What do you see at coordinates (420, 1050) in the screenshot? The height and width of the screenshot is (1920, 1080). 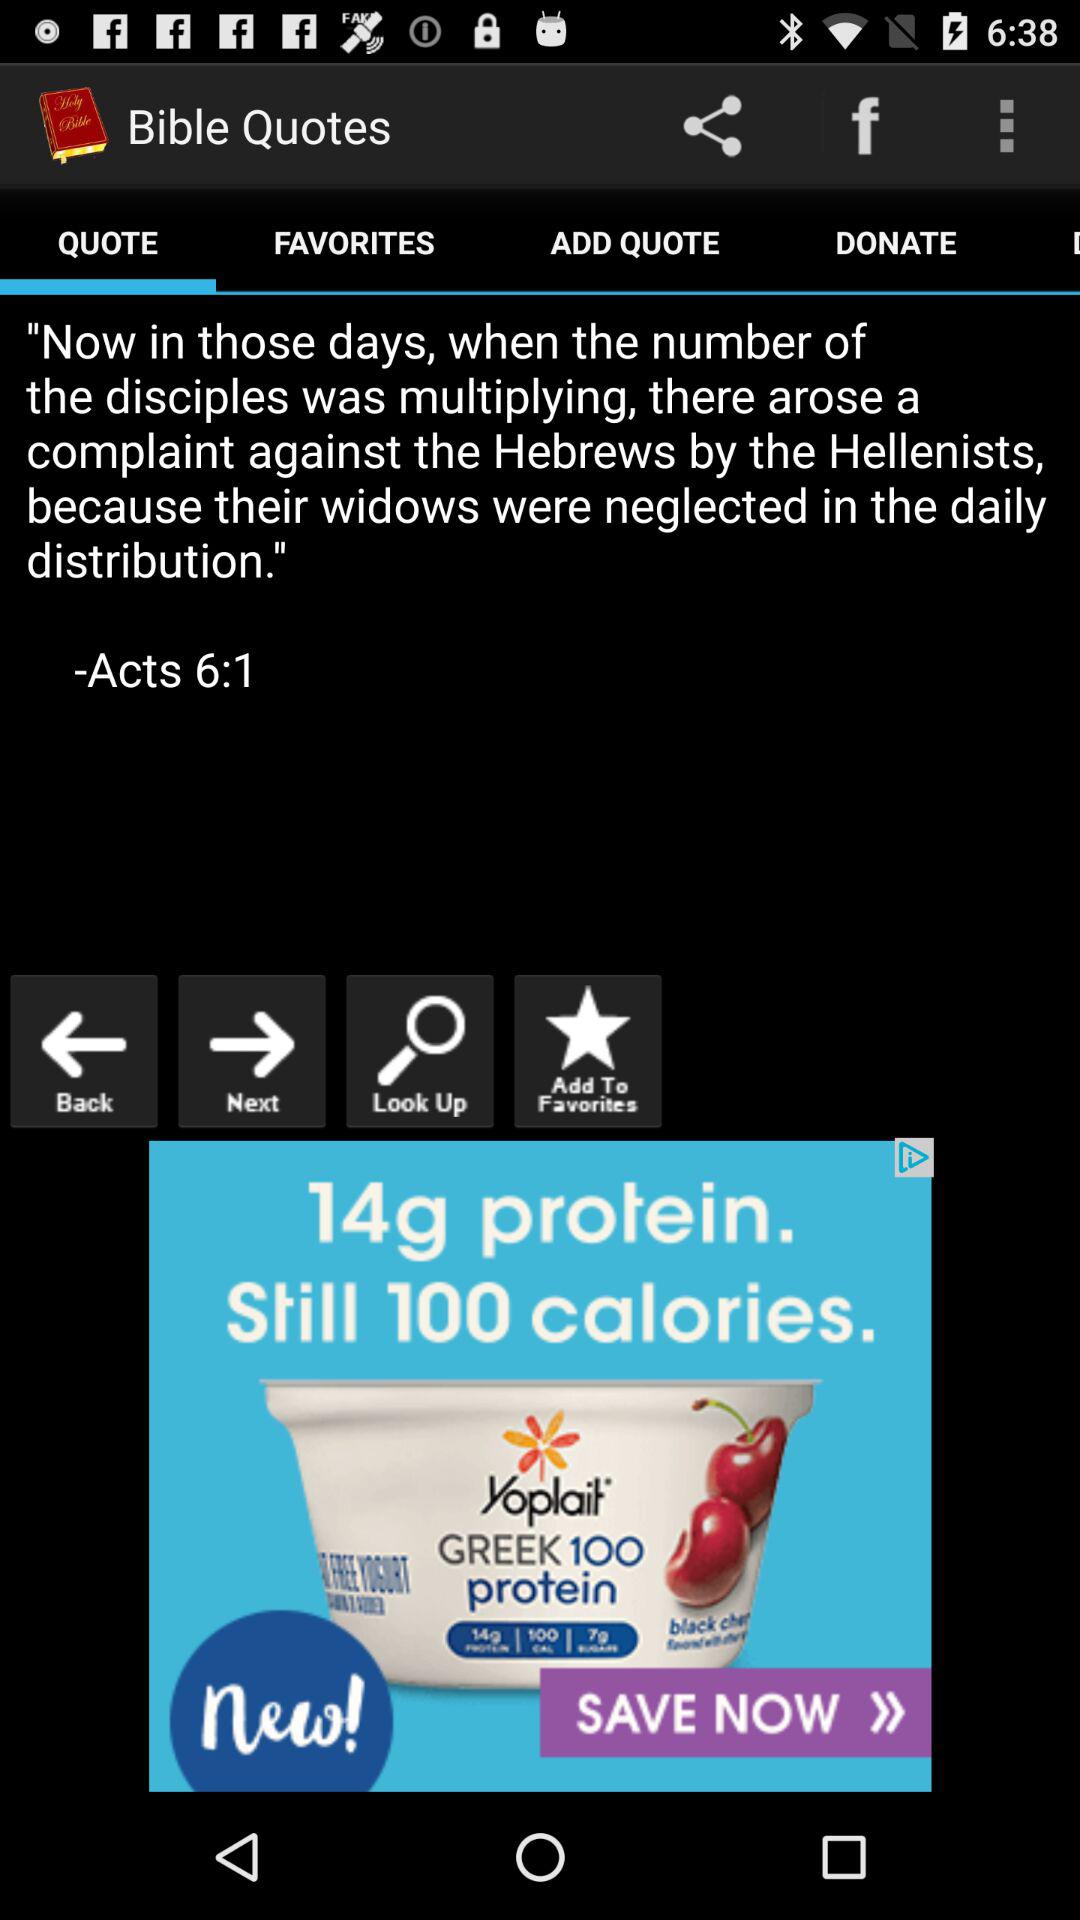 I see `search` at bounding box center [420, 1050].